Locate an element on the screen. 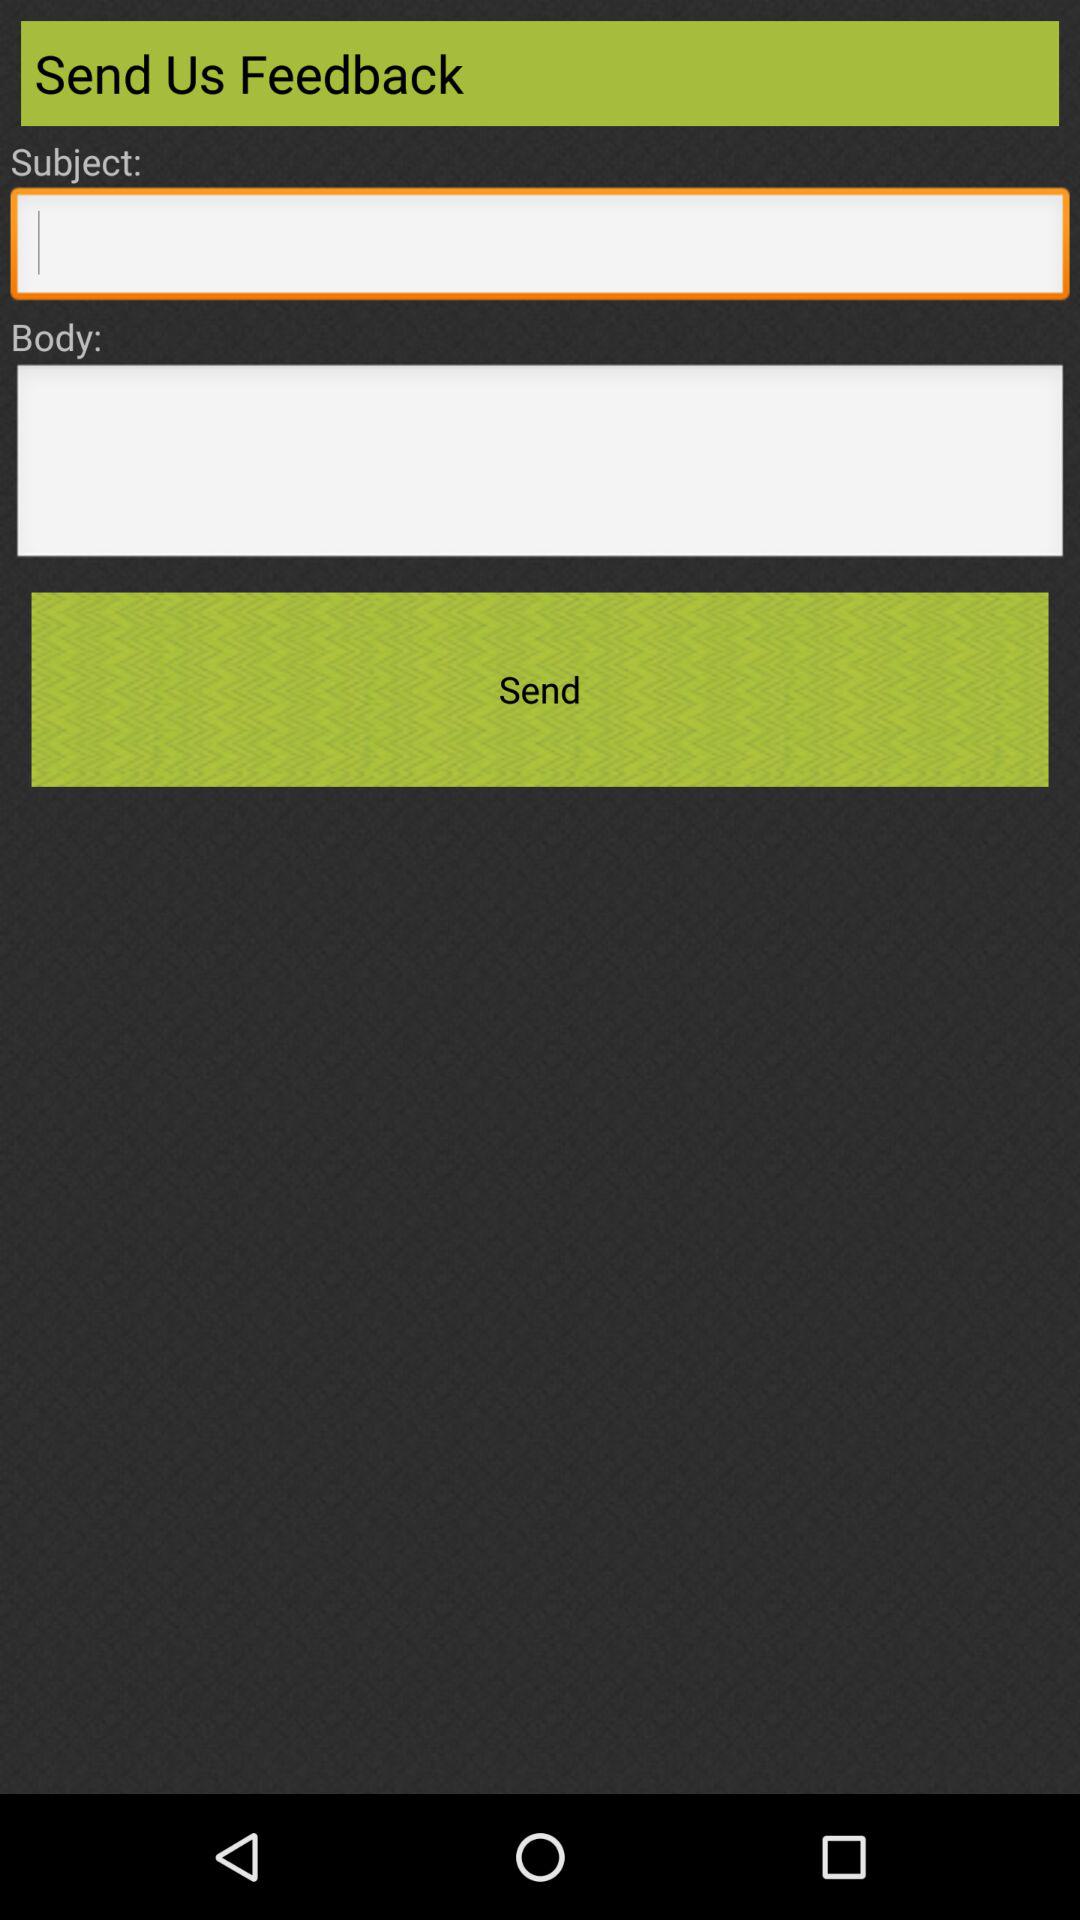 Image resolution: width=1080 pixels, height=1920 pixels. choose the icon below send item is located at coordinates (540, 1728).